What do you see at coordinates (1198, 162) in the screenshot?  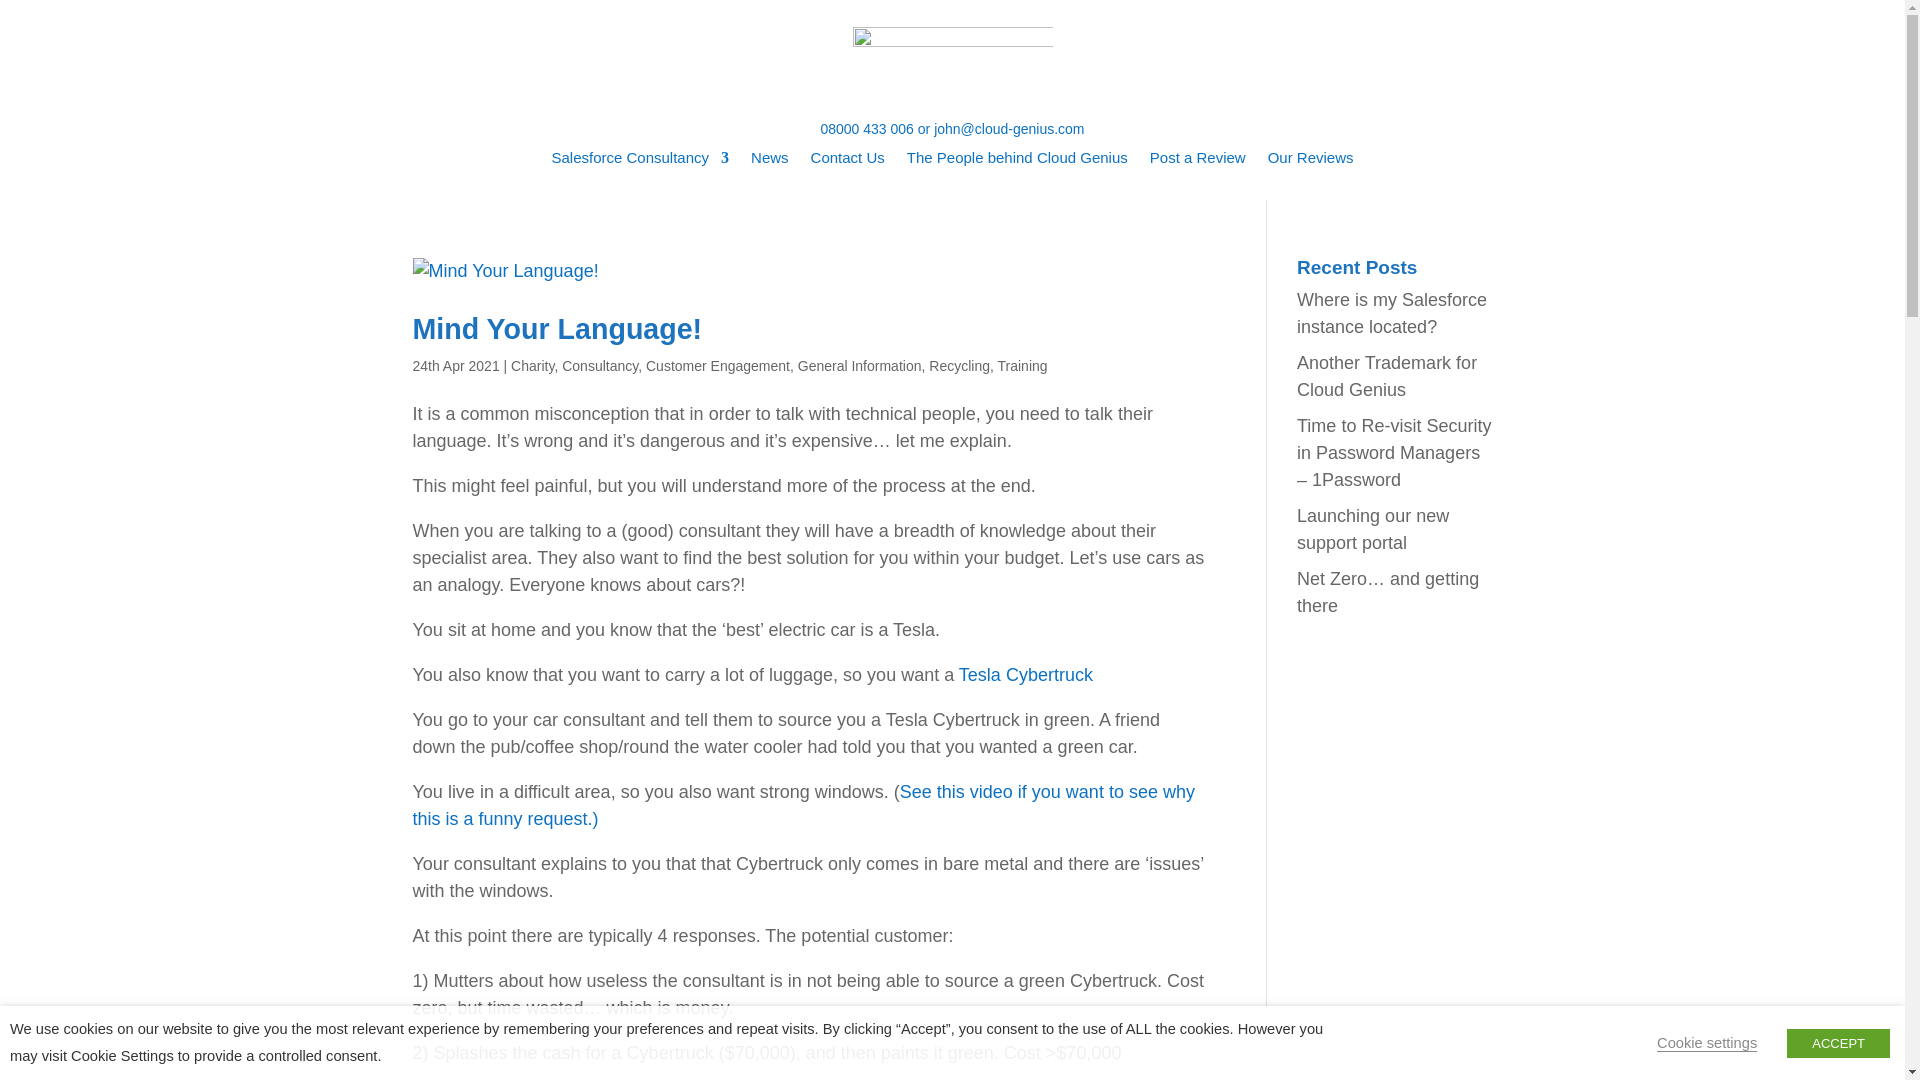 I see `Post a Review` at bounding box center [1198, 162].